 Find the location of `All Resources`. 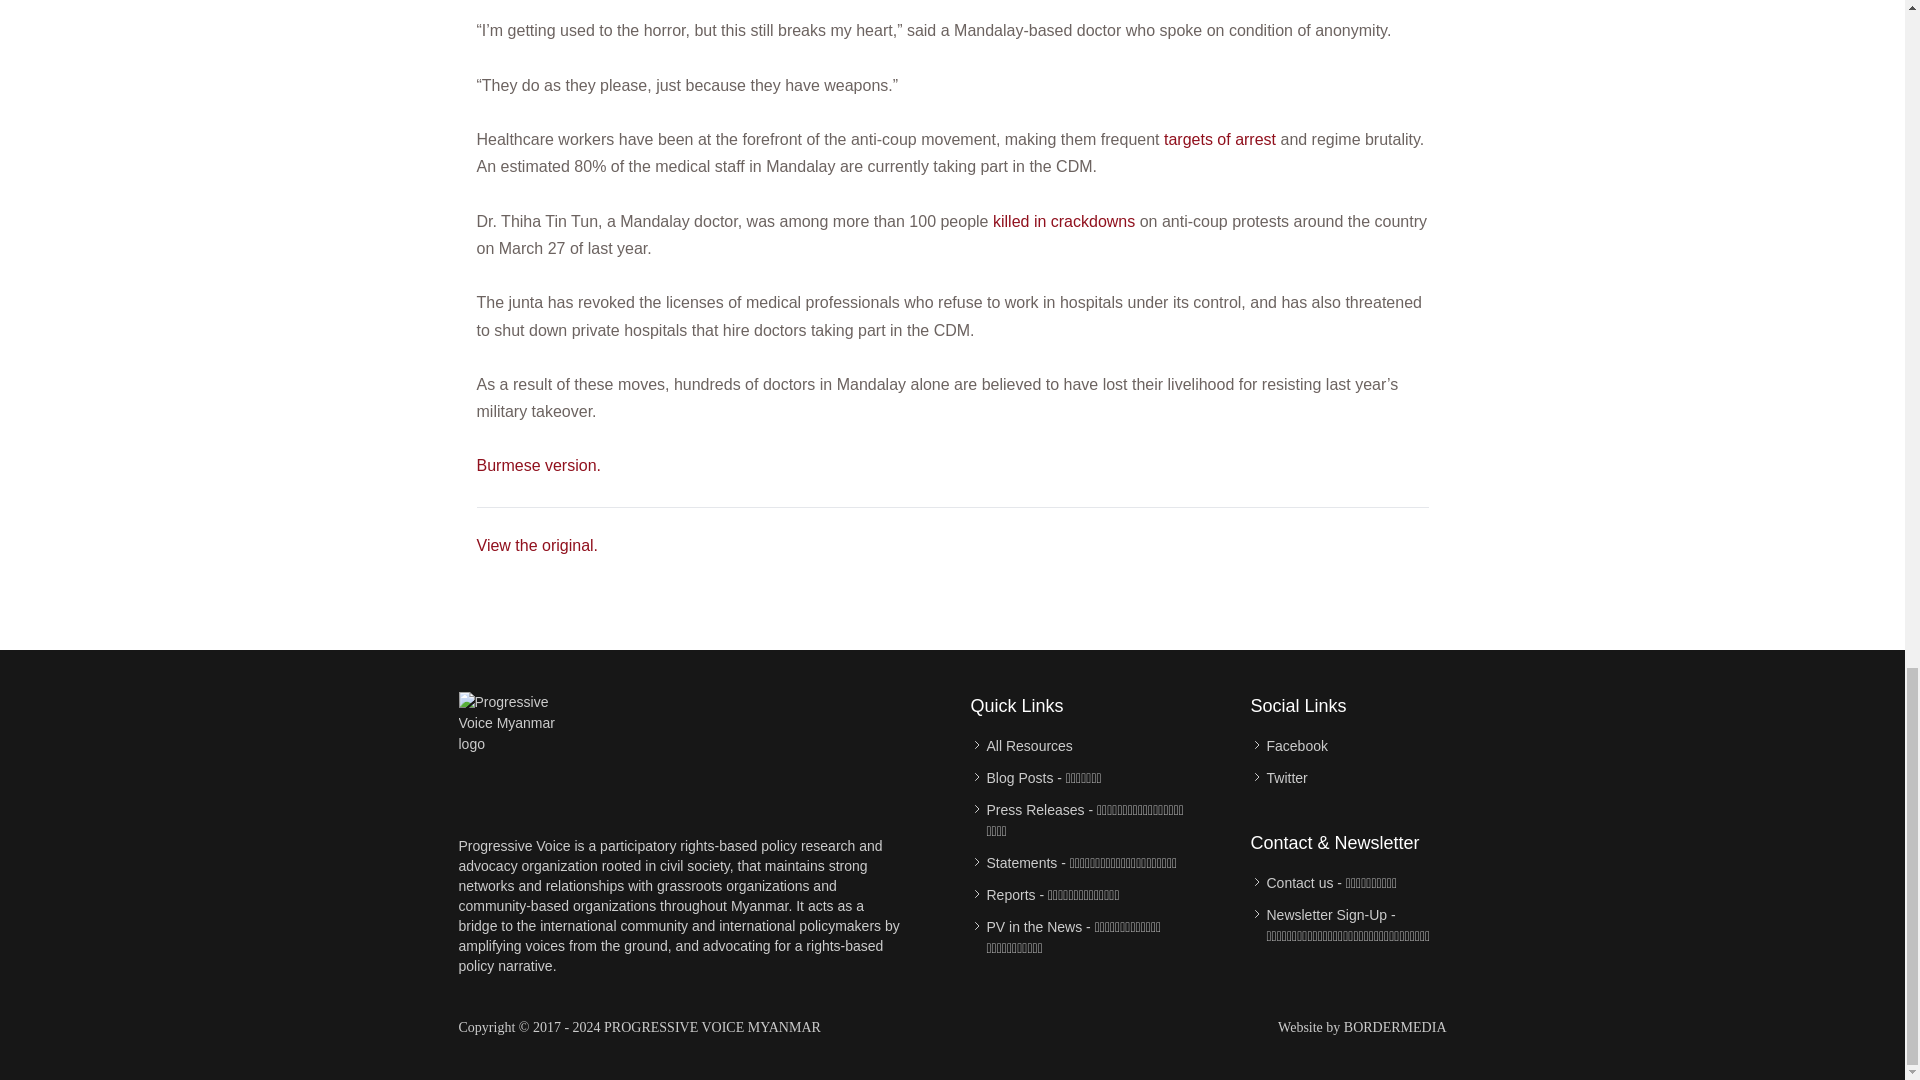

All Resources is located at coordinates (1028, 746).